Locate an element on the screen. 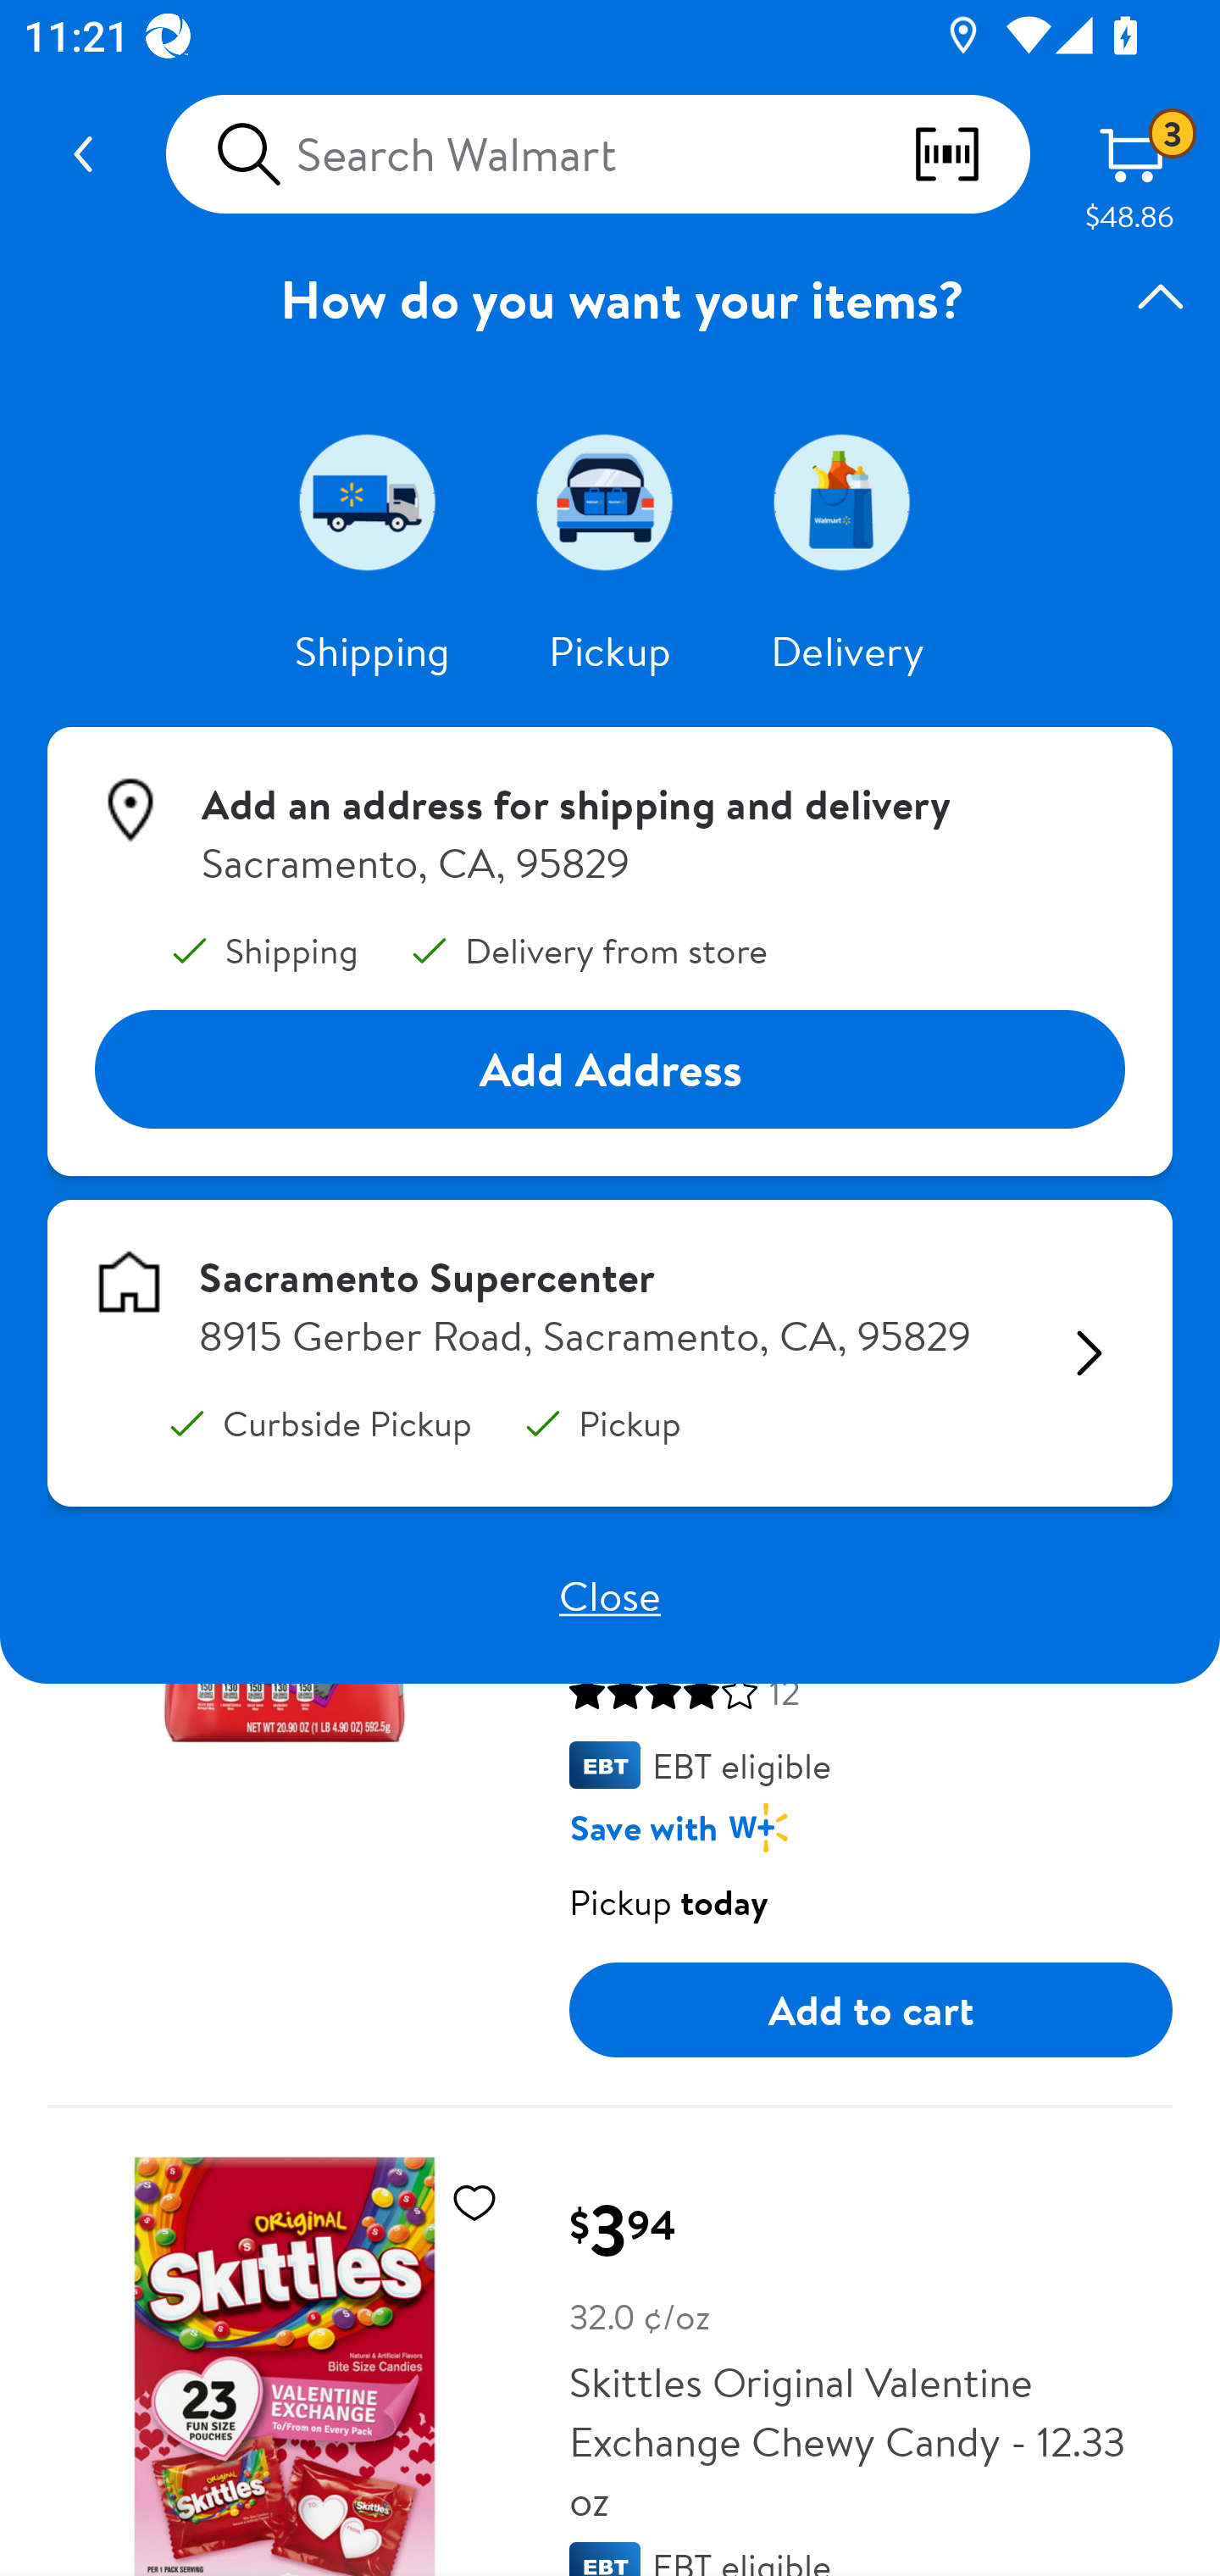 The width and height of the screenshot is (1220, 2576). Add to cart is located at coordinates (871, 2010).